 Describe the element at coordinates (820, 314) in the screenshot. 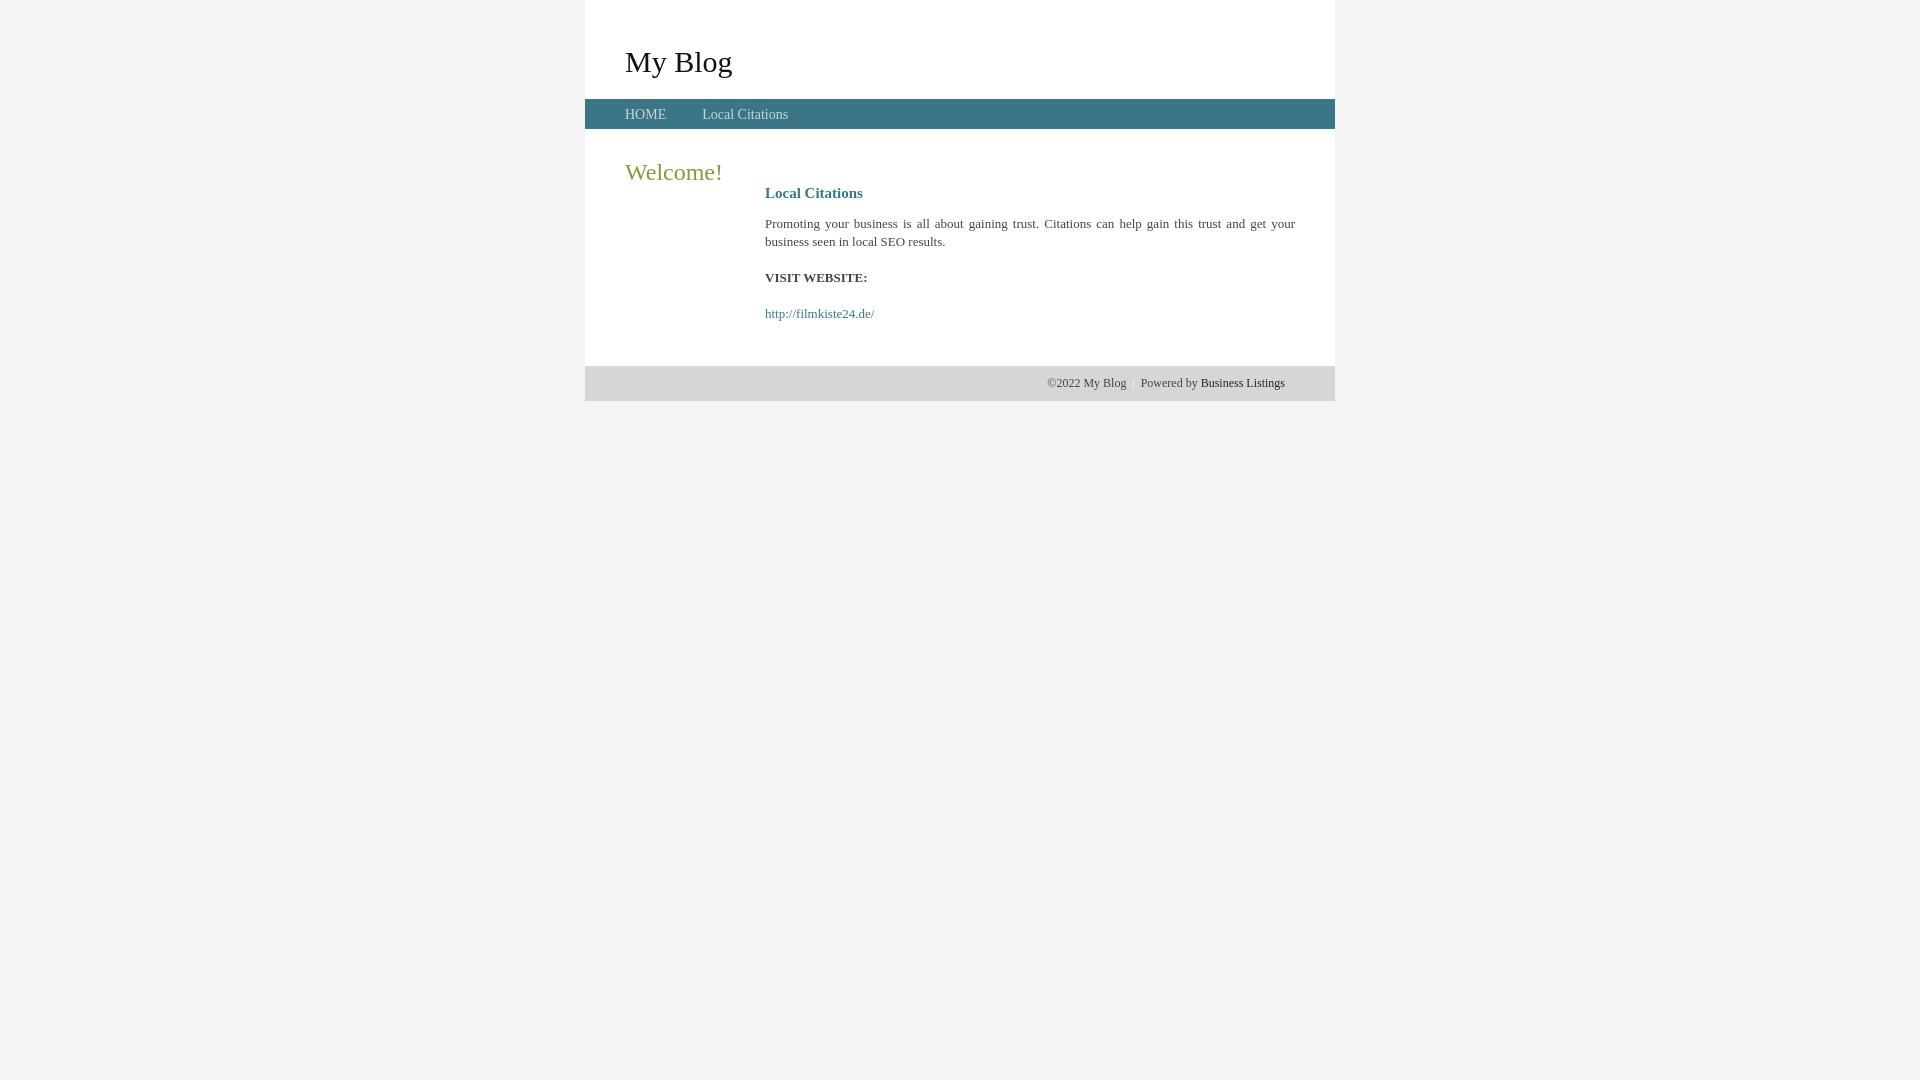

I see `http://filmkiste24.de/` at that location.